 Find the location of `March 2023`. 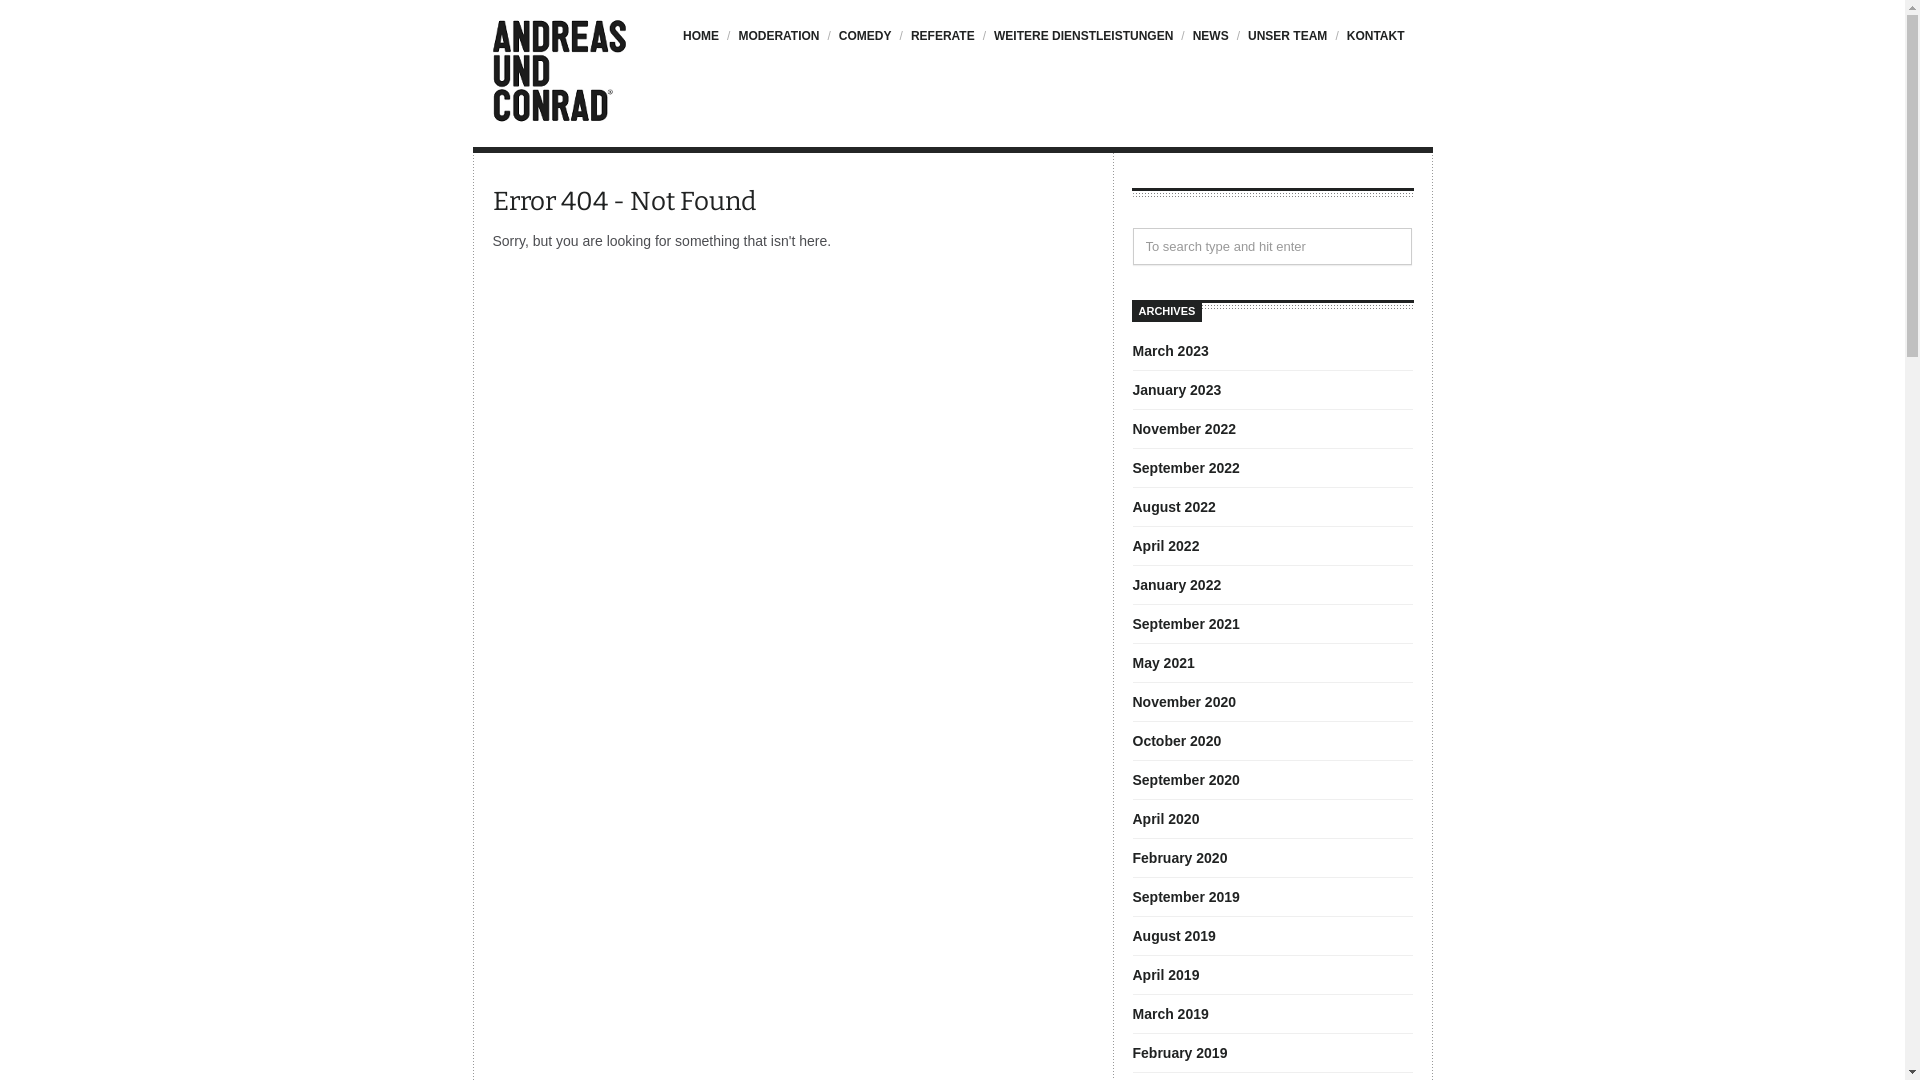

March 2023 is located at coordinates (1170, 351).